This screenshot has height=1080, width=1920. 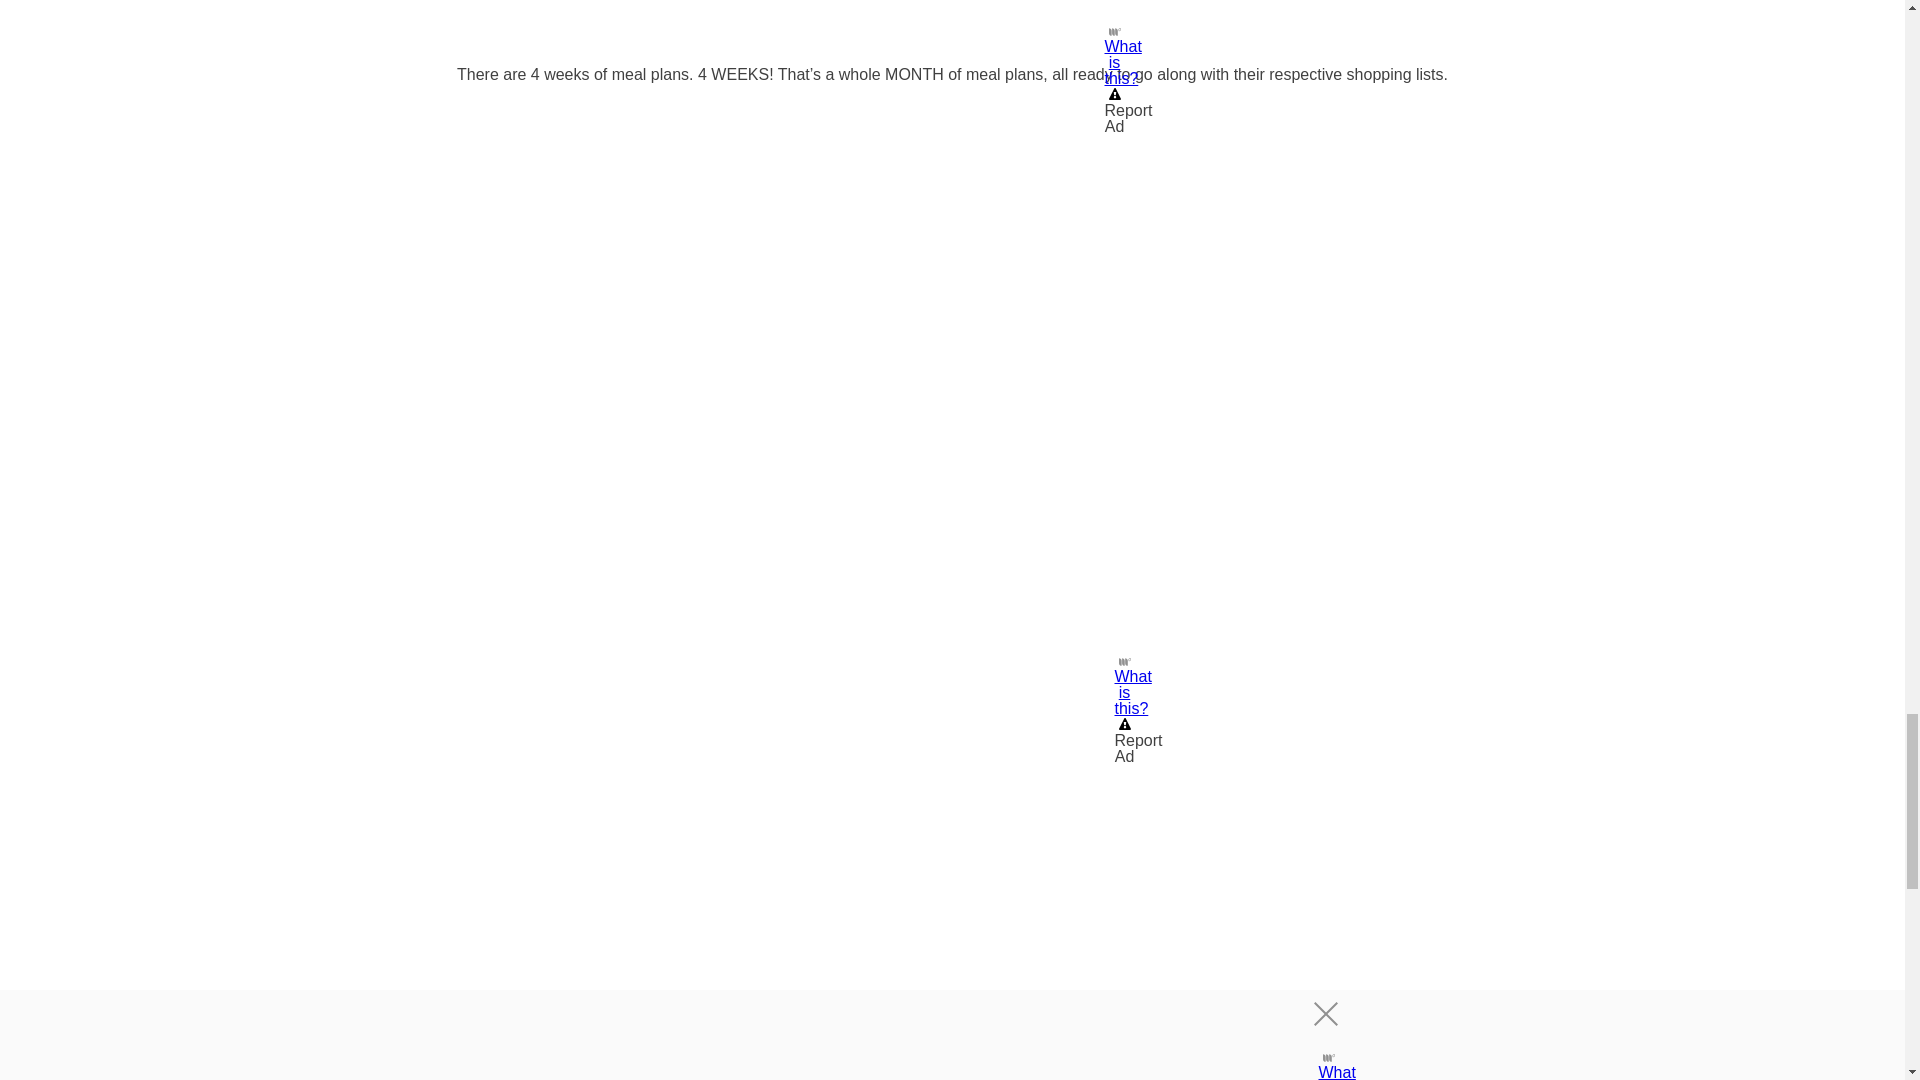 I want to click on 3rd party ad content, so click(x=951, y=648).